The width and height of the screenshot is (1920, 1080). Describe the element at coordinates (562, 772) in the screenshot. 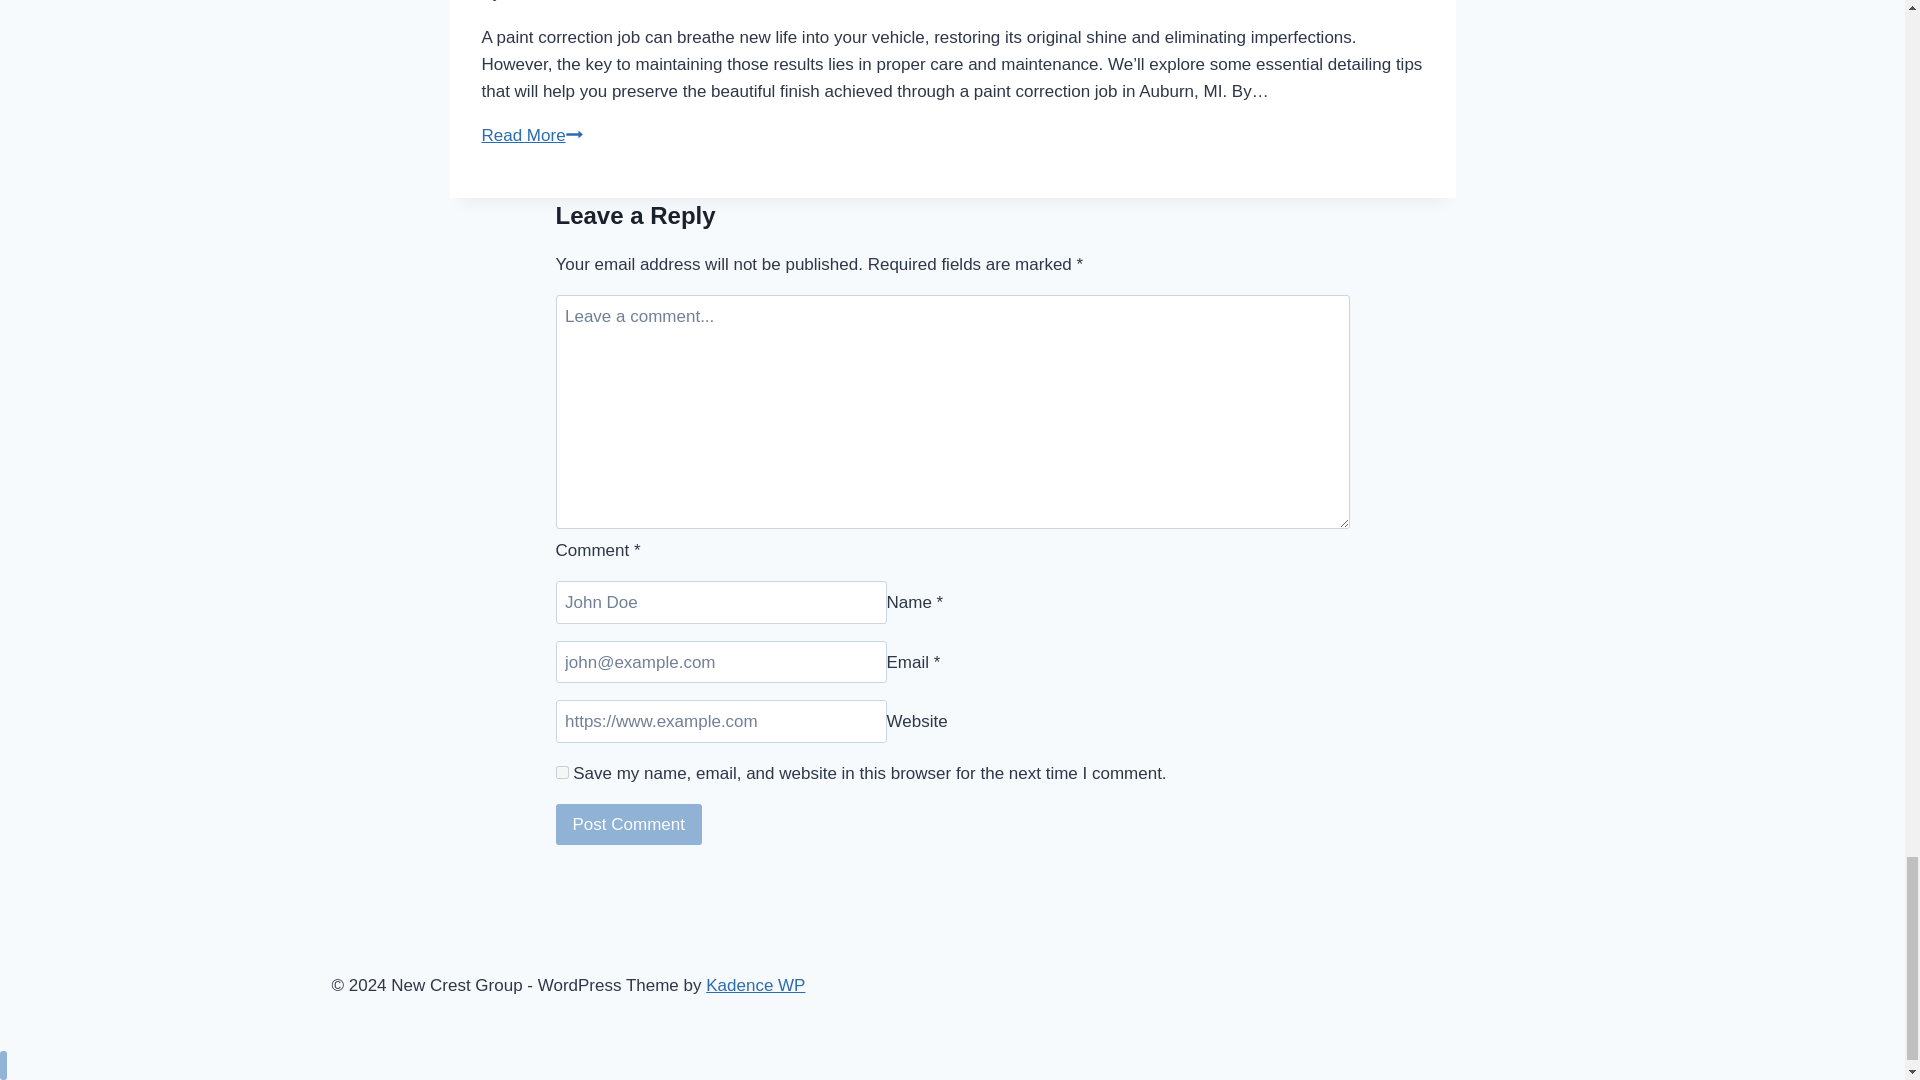

I see `yes` at that location.